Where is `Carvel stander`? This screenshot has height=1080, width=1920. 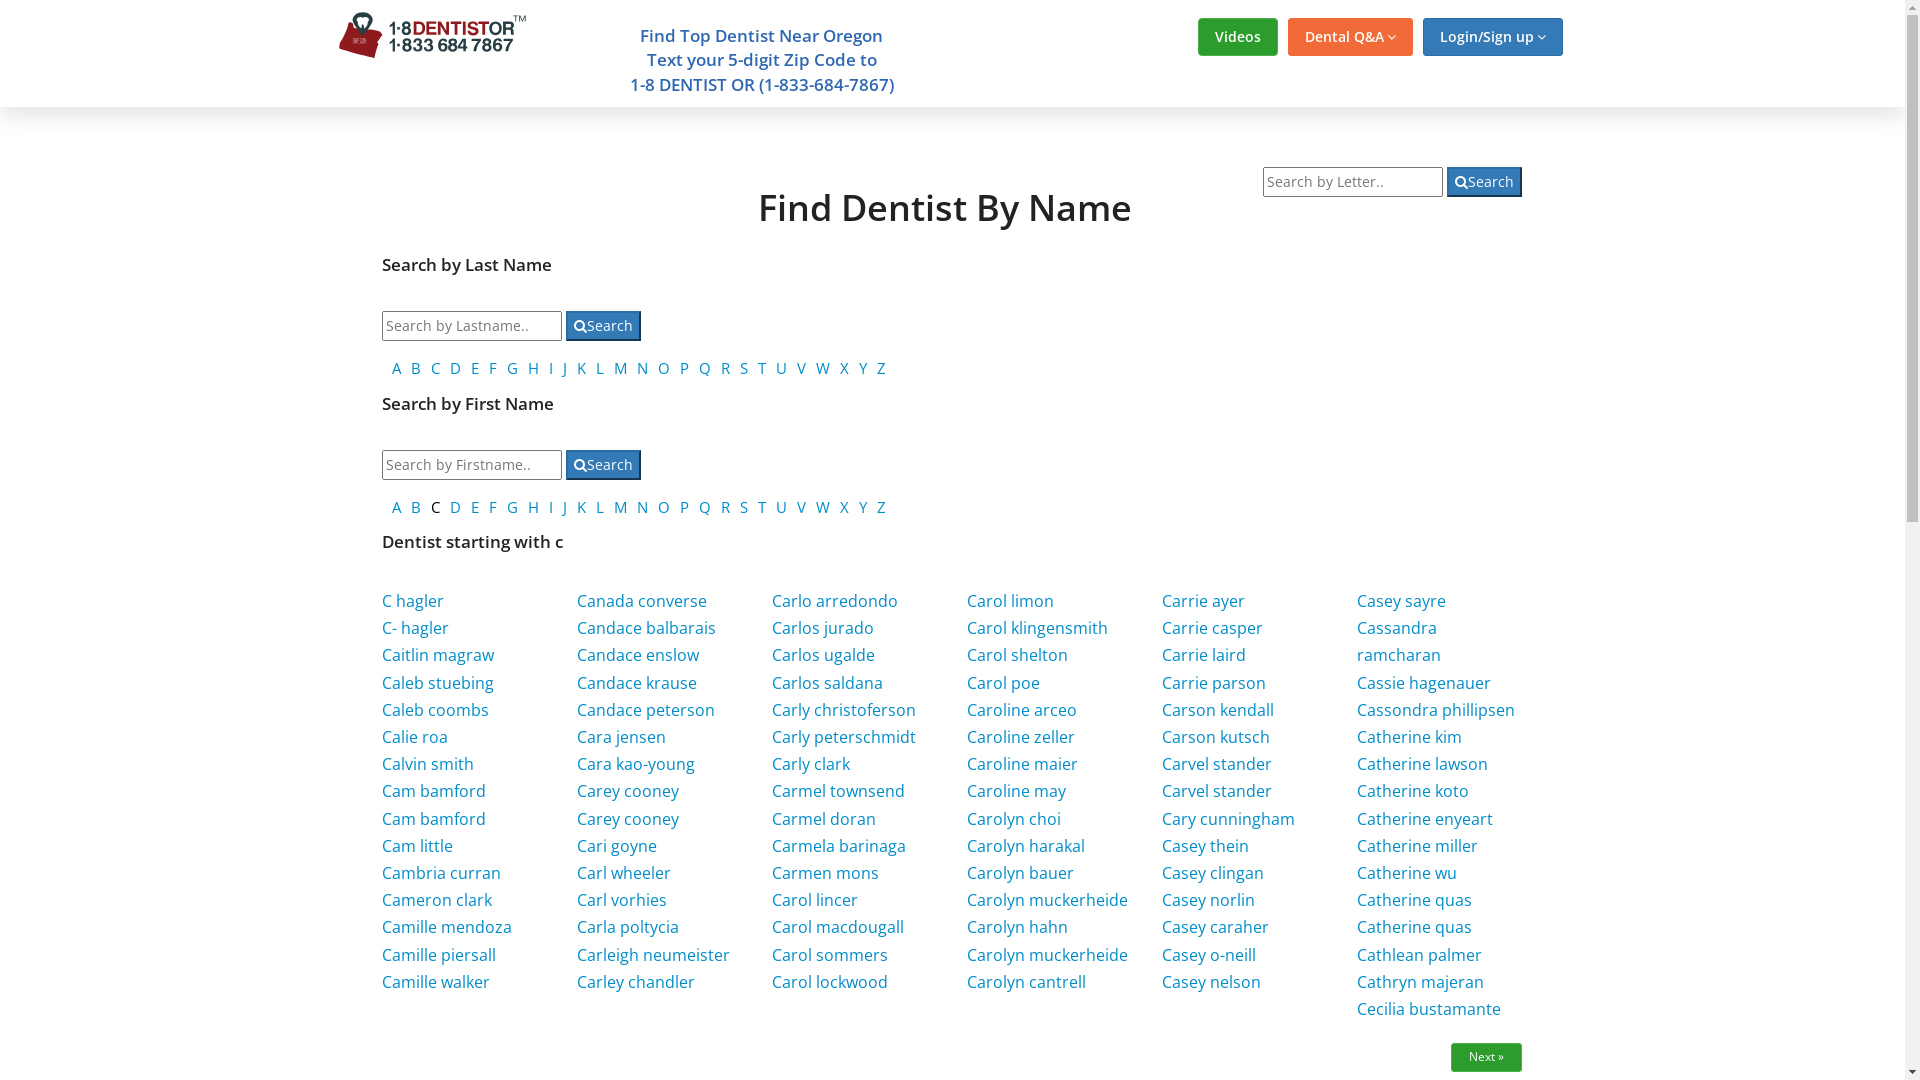 Carvel stander is located at coordinates (1217, 791).